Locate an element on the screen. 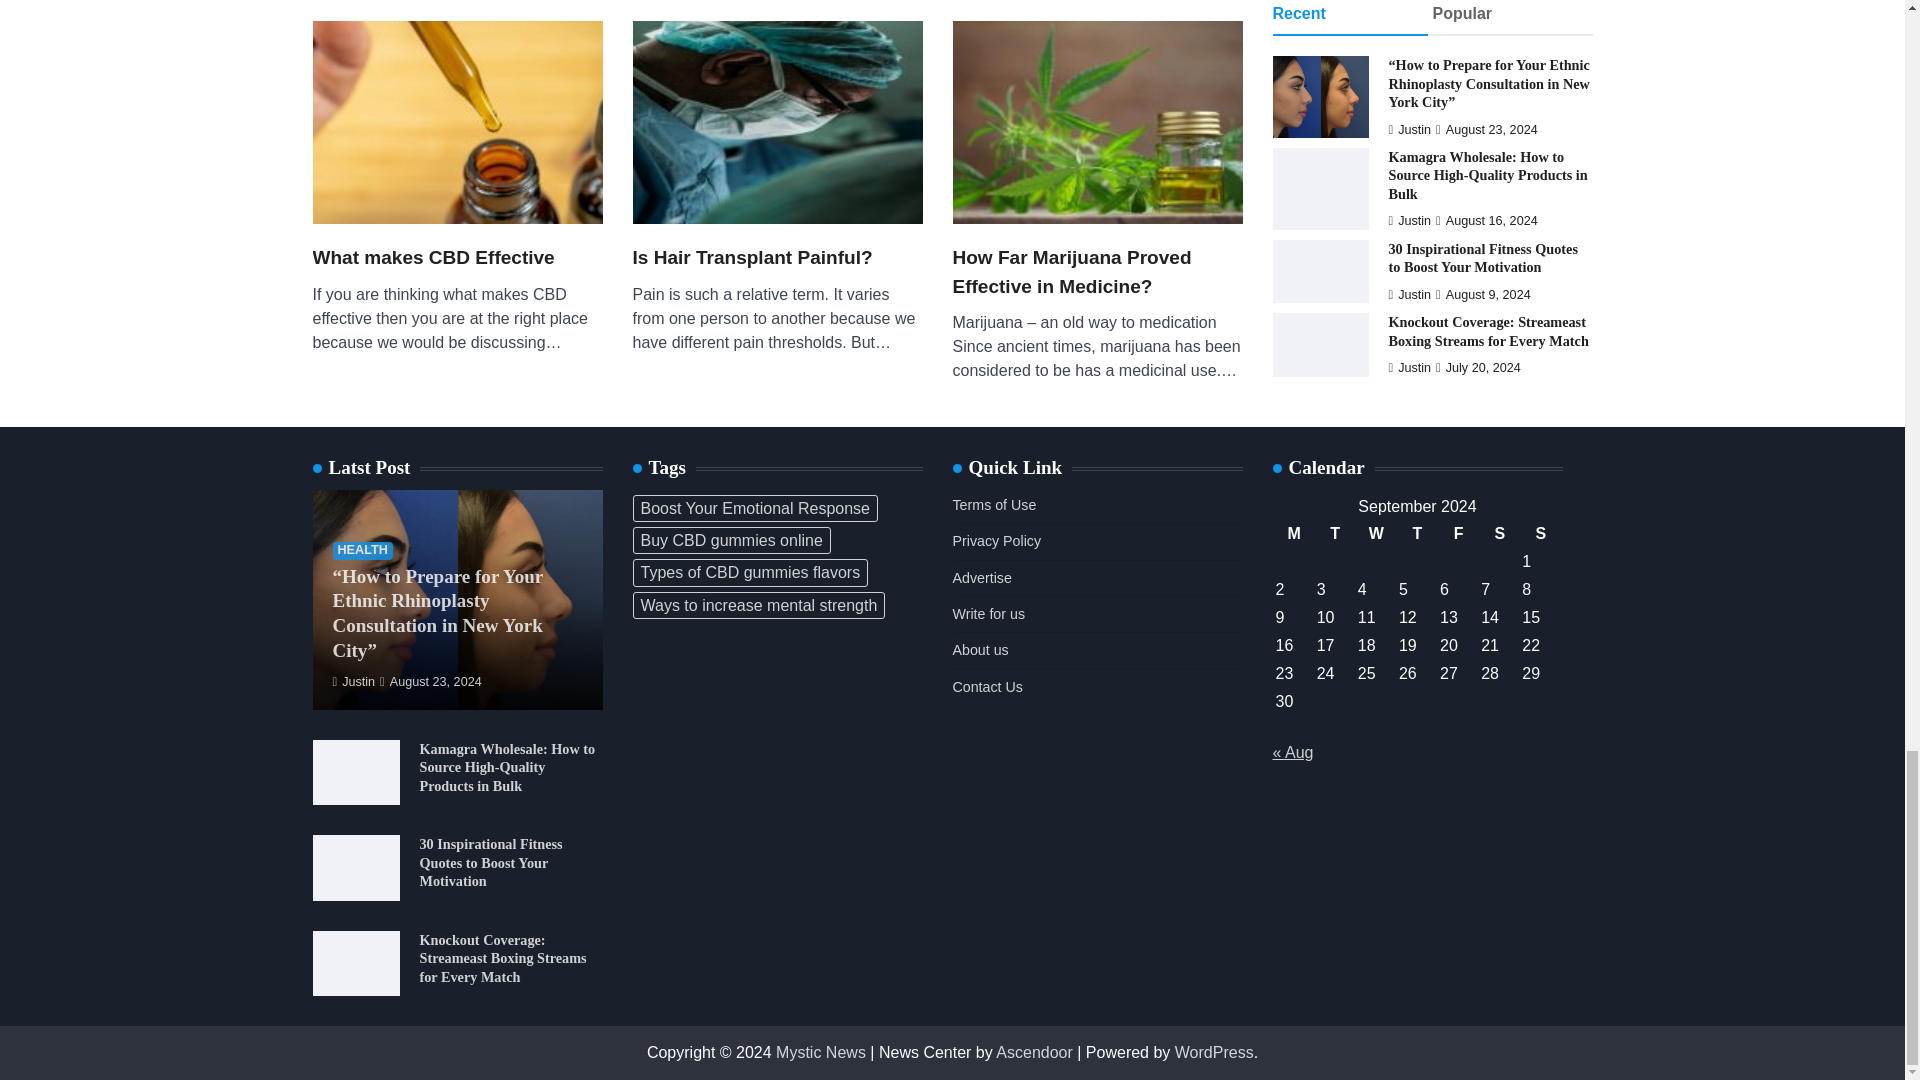  What makes CBD Effective is located at coordinates (432, 258).